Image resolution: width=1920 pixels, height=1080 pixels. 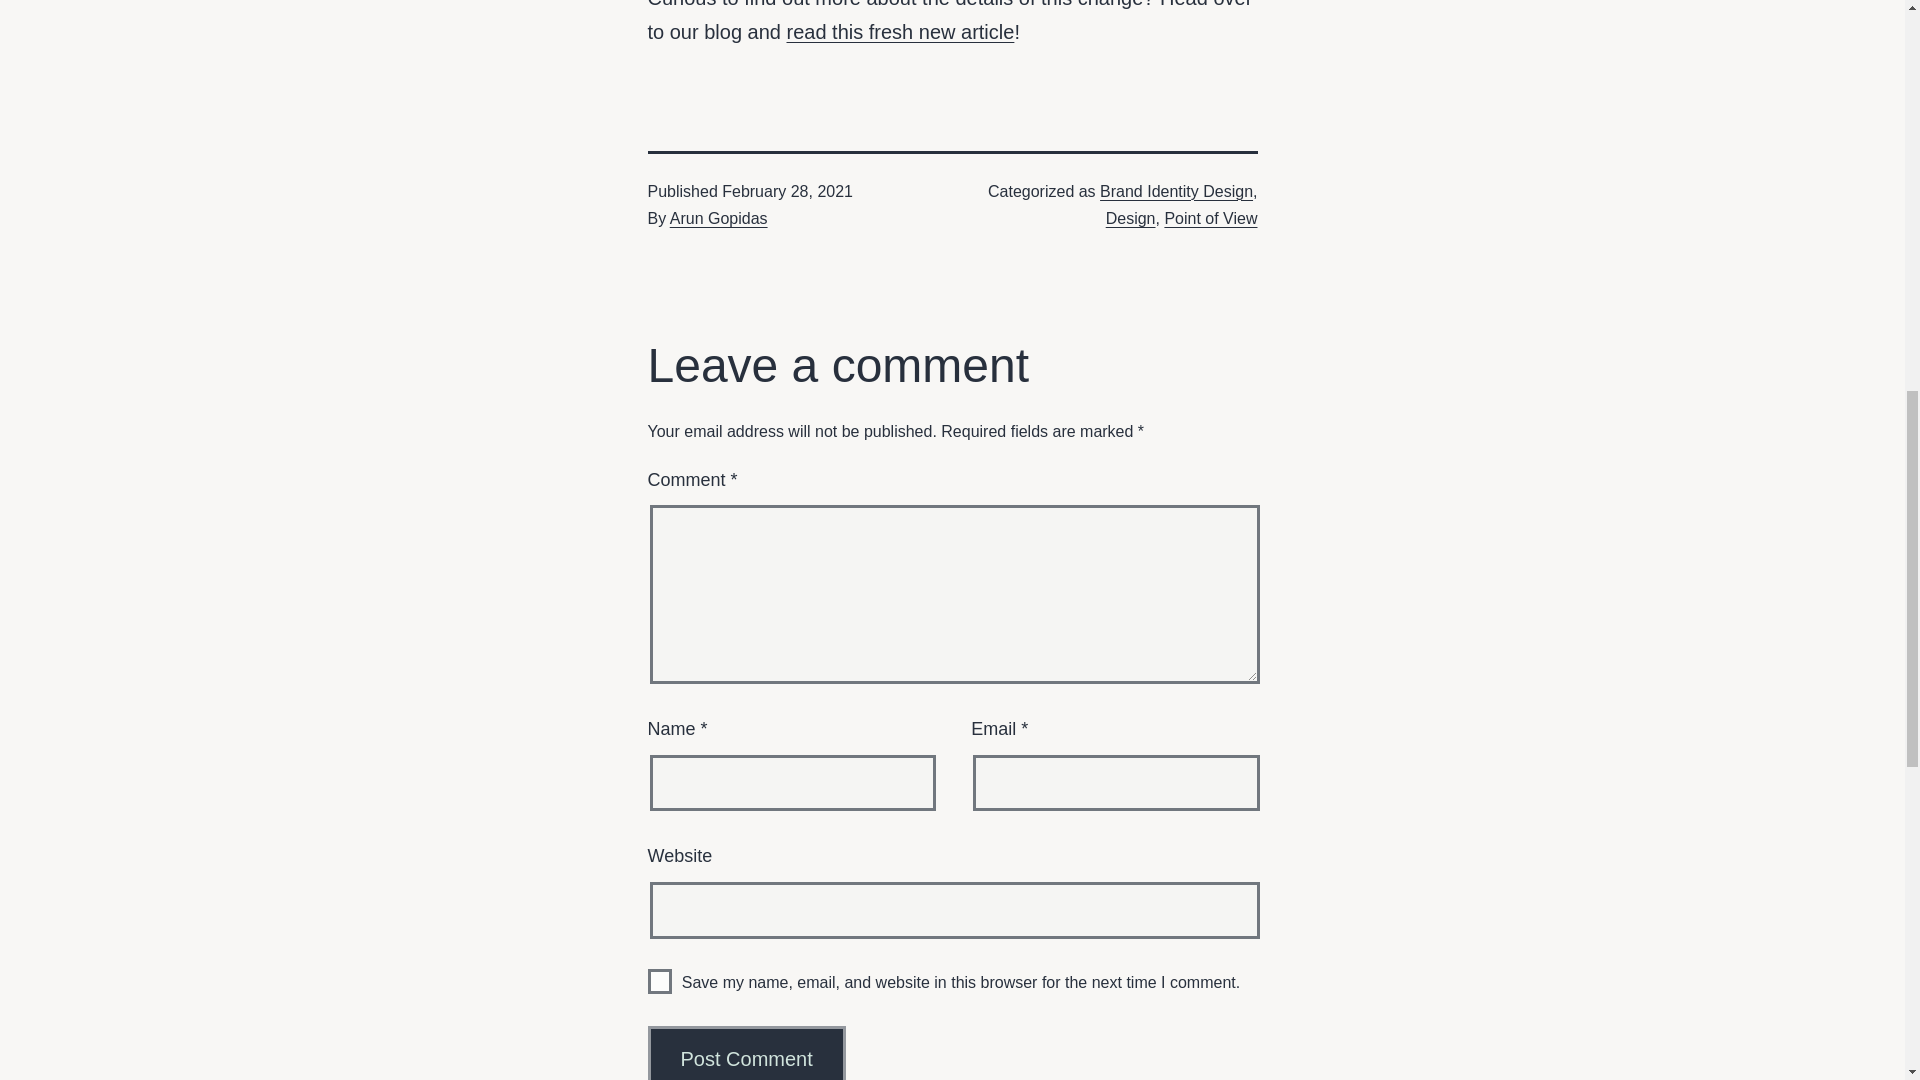 What do you see at coordinates (1210, 218) in the screenshot?
I see `Point of View` at bounding box center [1210, 218].